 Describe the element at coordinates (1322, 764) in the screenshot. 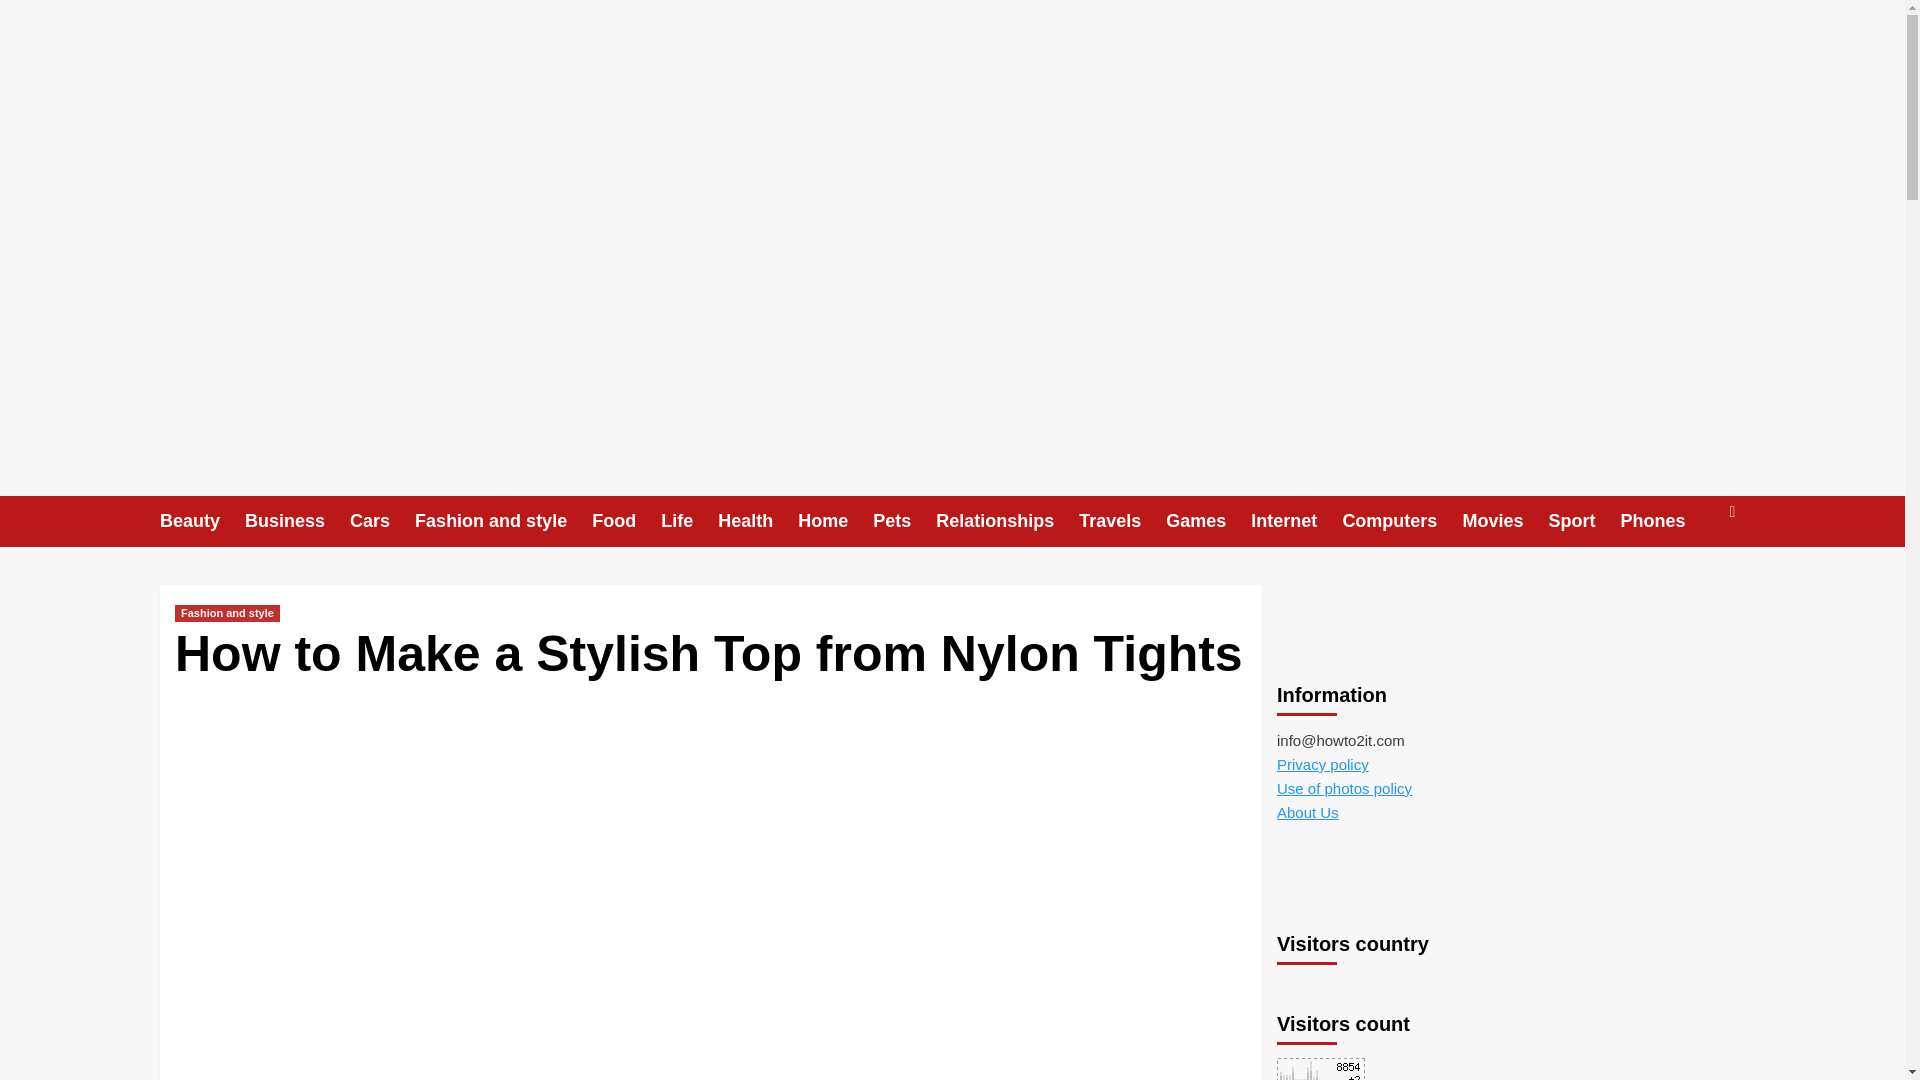

I see `Privacy policy` at that location.